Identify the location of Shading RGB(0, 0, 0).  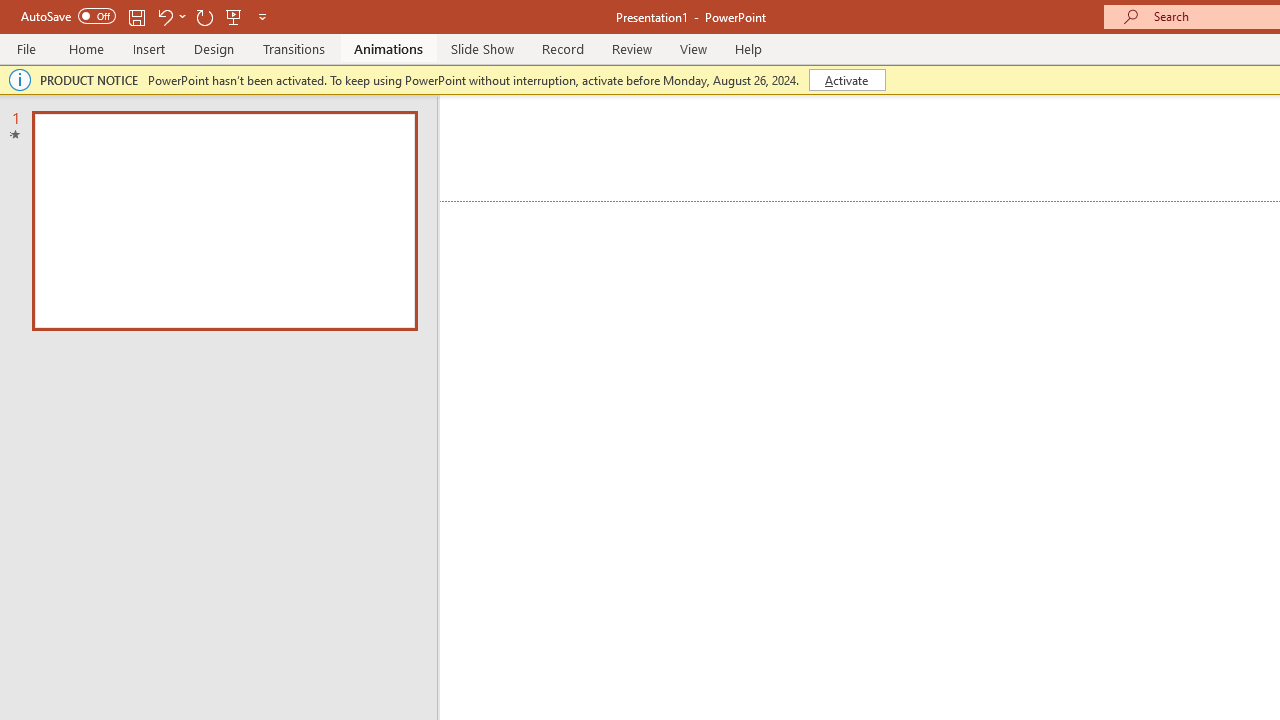
(982, 180).